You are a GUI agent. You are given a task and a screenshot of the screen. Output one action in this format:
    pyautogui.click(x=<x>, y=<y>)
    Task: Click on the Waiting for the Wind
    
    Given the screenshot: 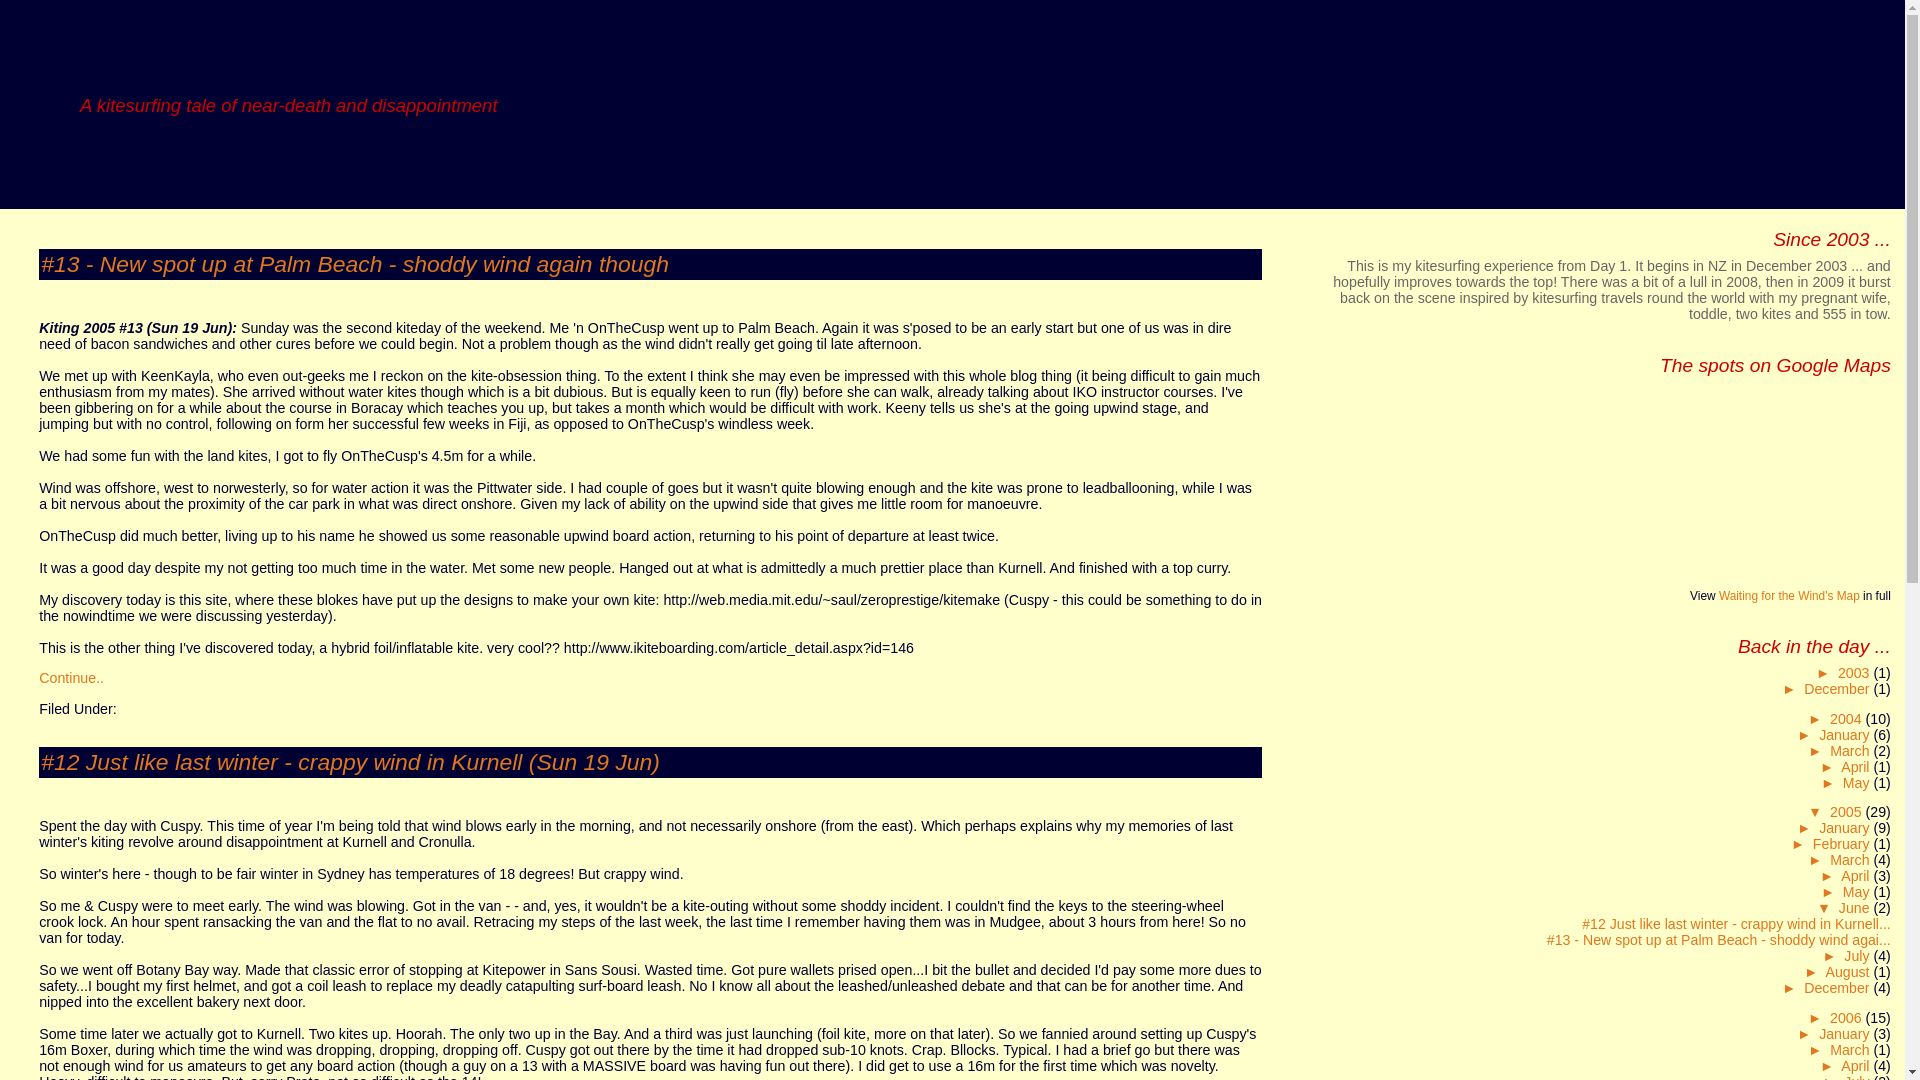 What is the action you would take?
    pyautogui.click(x=299, y=50)
    